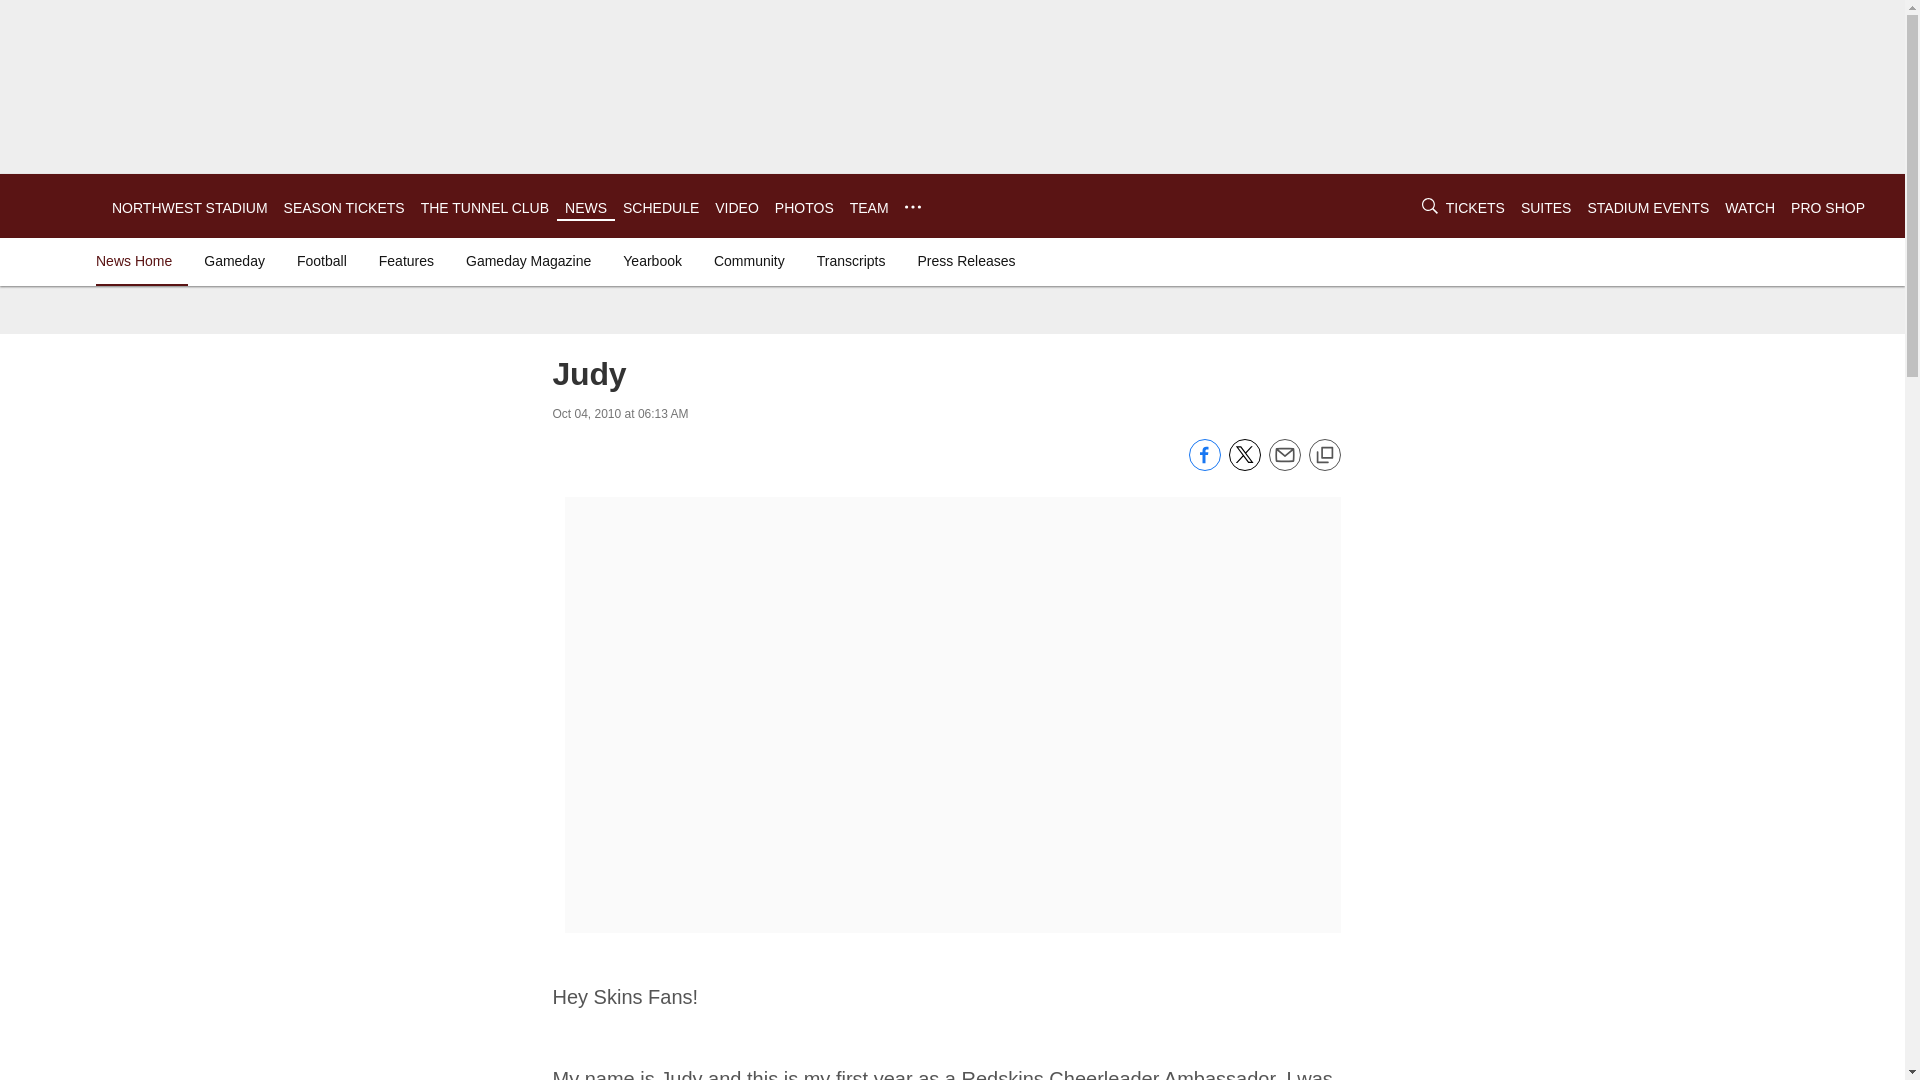  Describe the element at coordinates (138, 260) in the screenshot. I see `News Home` at that location.